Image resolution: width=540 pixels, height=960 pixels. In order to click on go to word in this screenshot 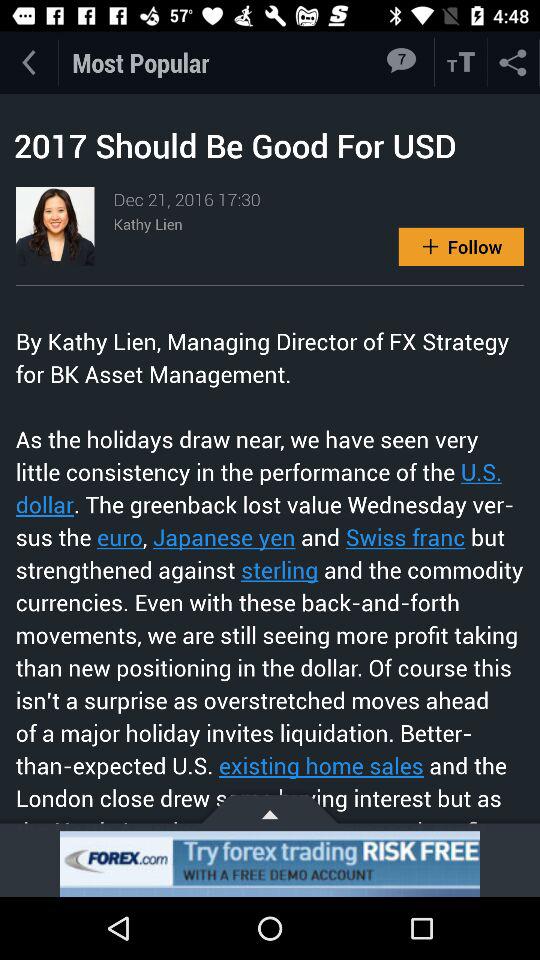, I will do `click(461, 62)`.